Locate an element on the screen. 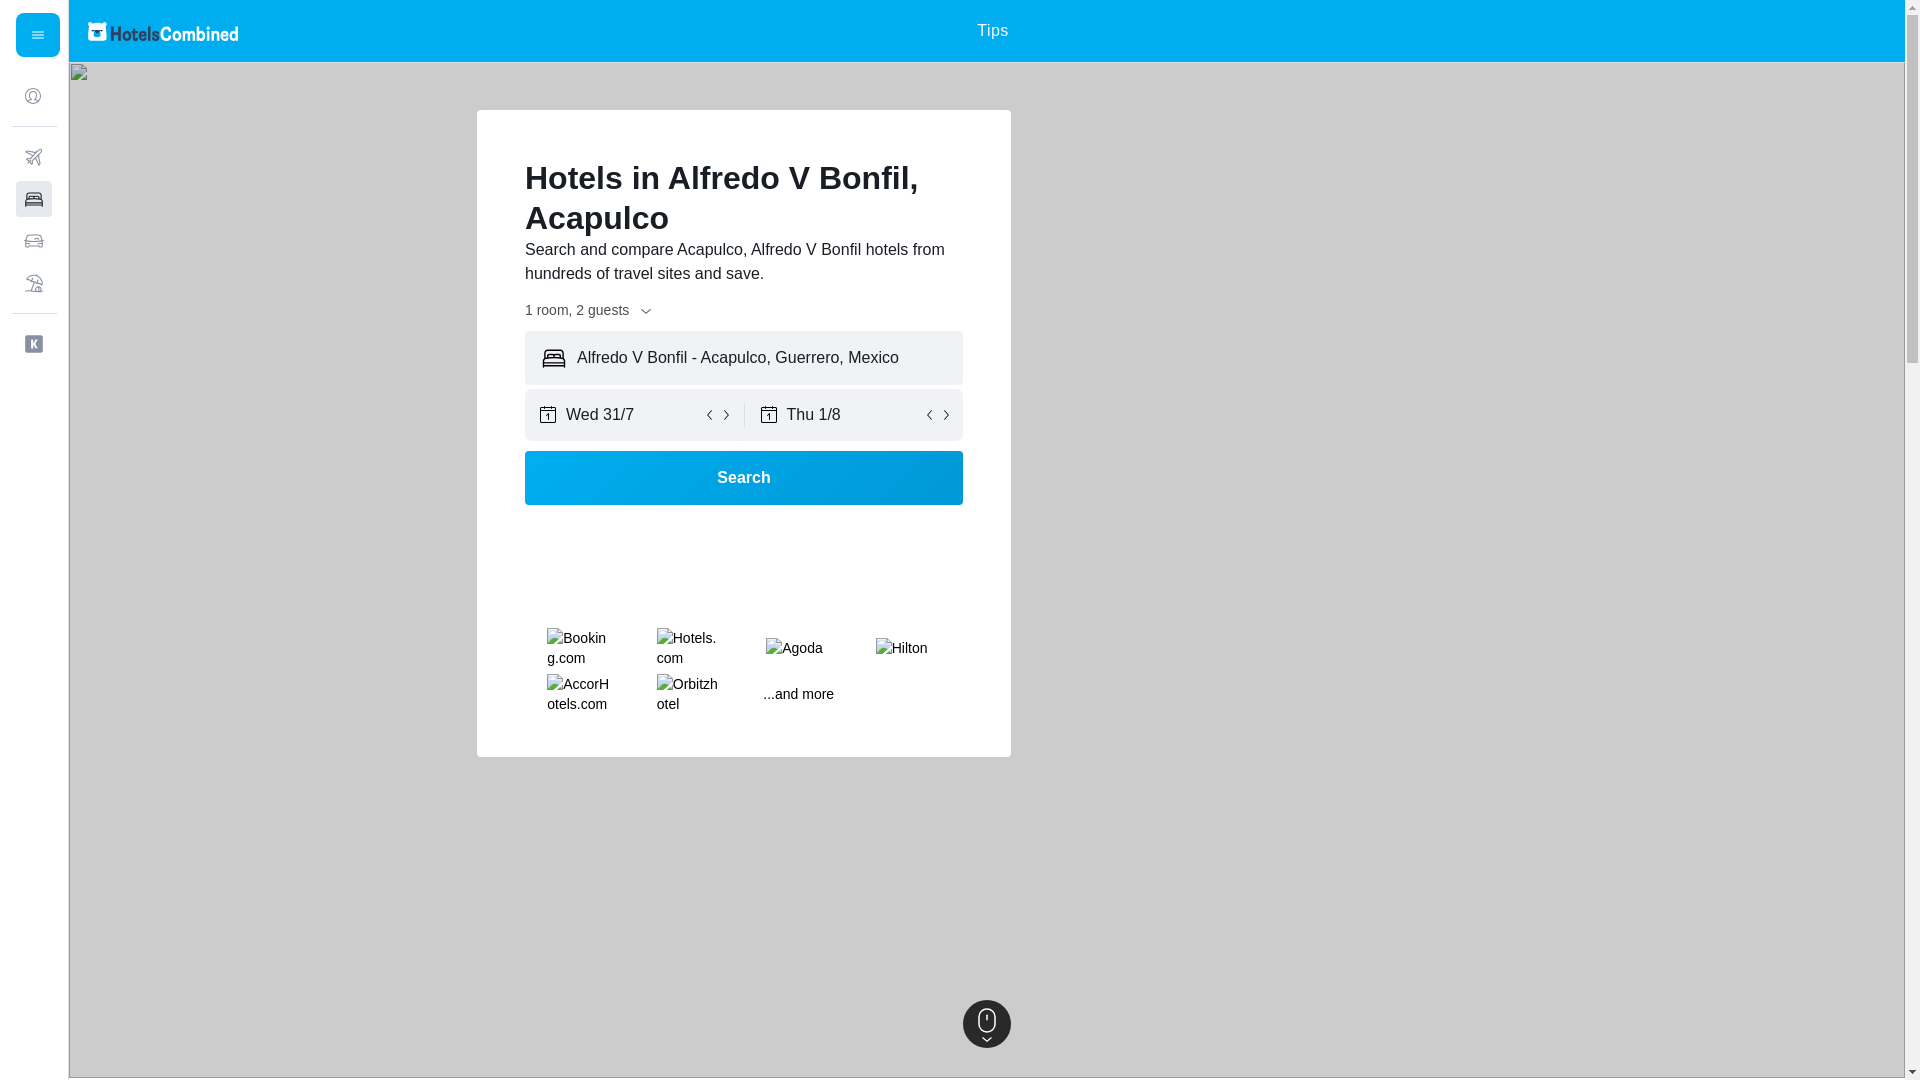  Search is located at coordinates (744, 478).